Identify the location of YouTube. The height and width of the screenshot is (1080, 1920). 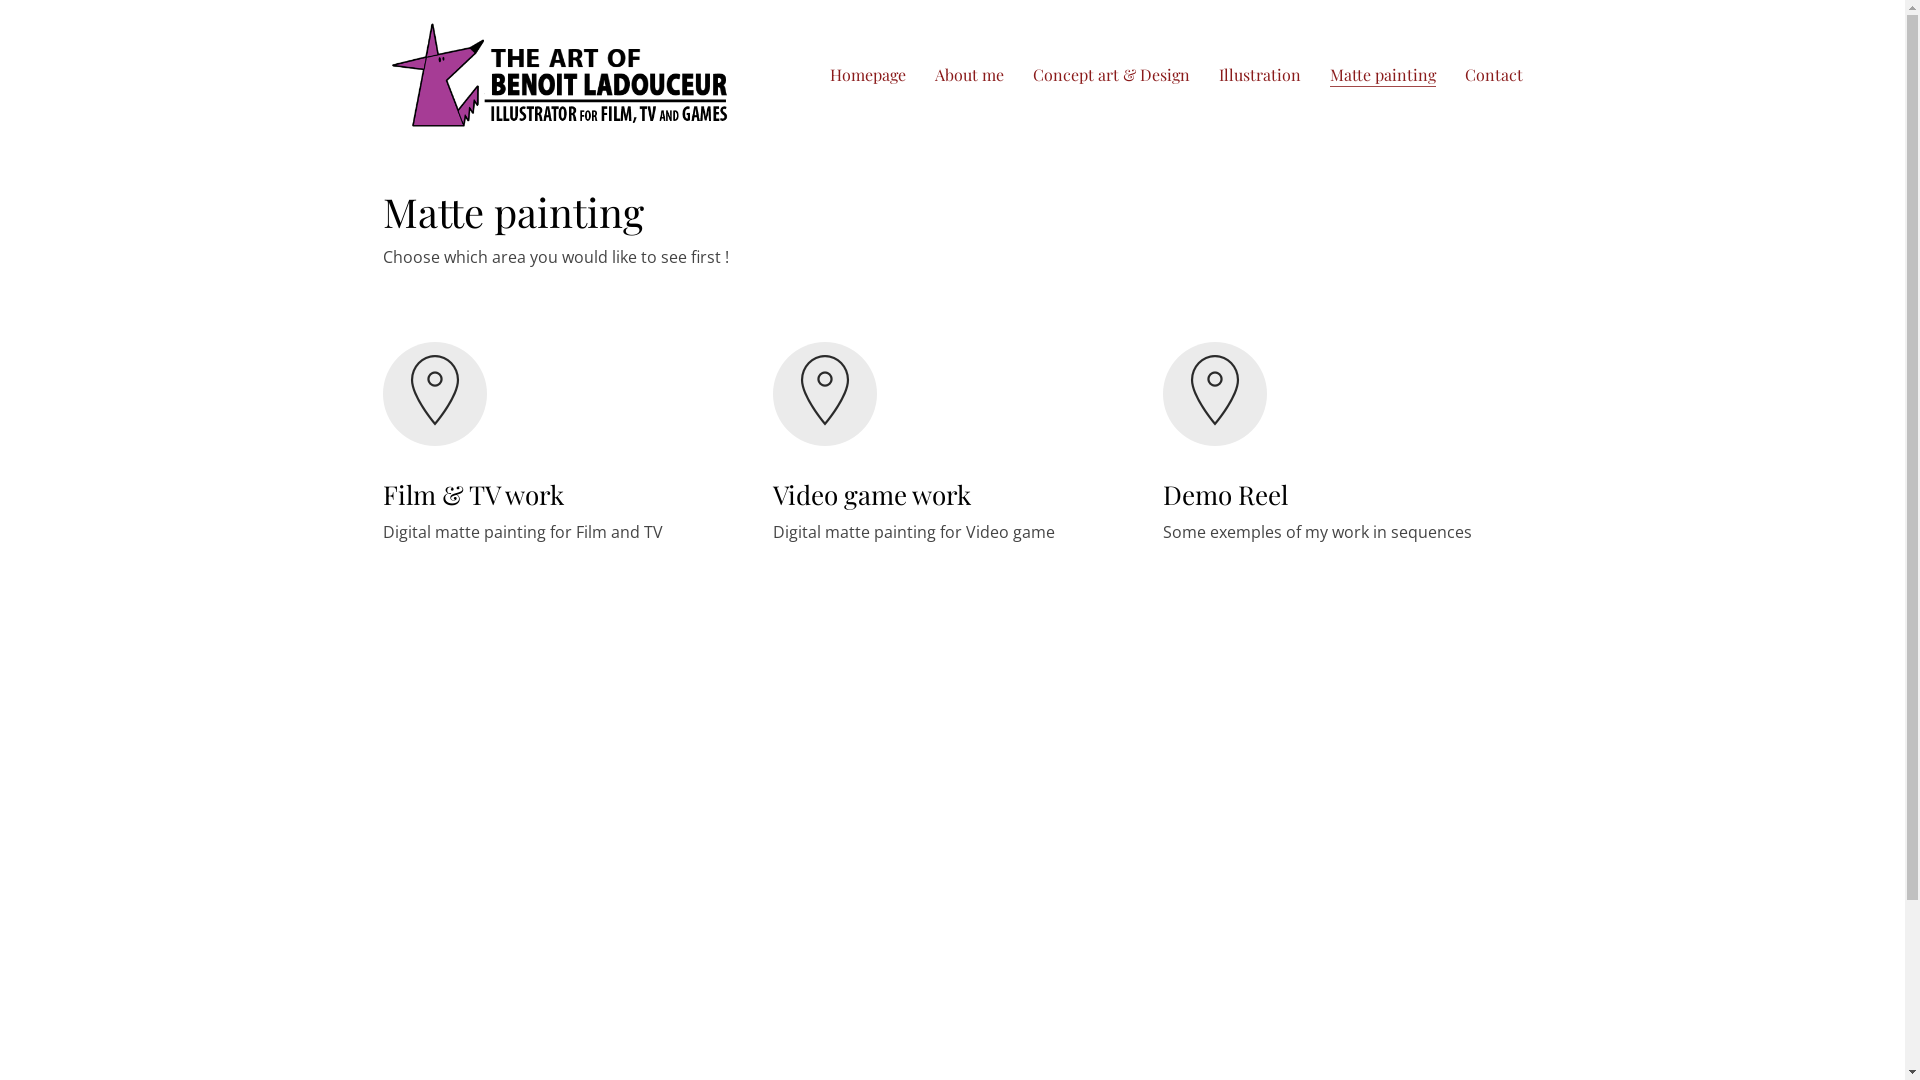
(1750, 1020).